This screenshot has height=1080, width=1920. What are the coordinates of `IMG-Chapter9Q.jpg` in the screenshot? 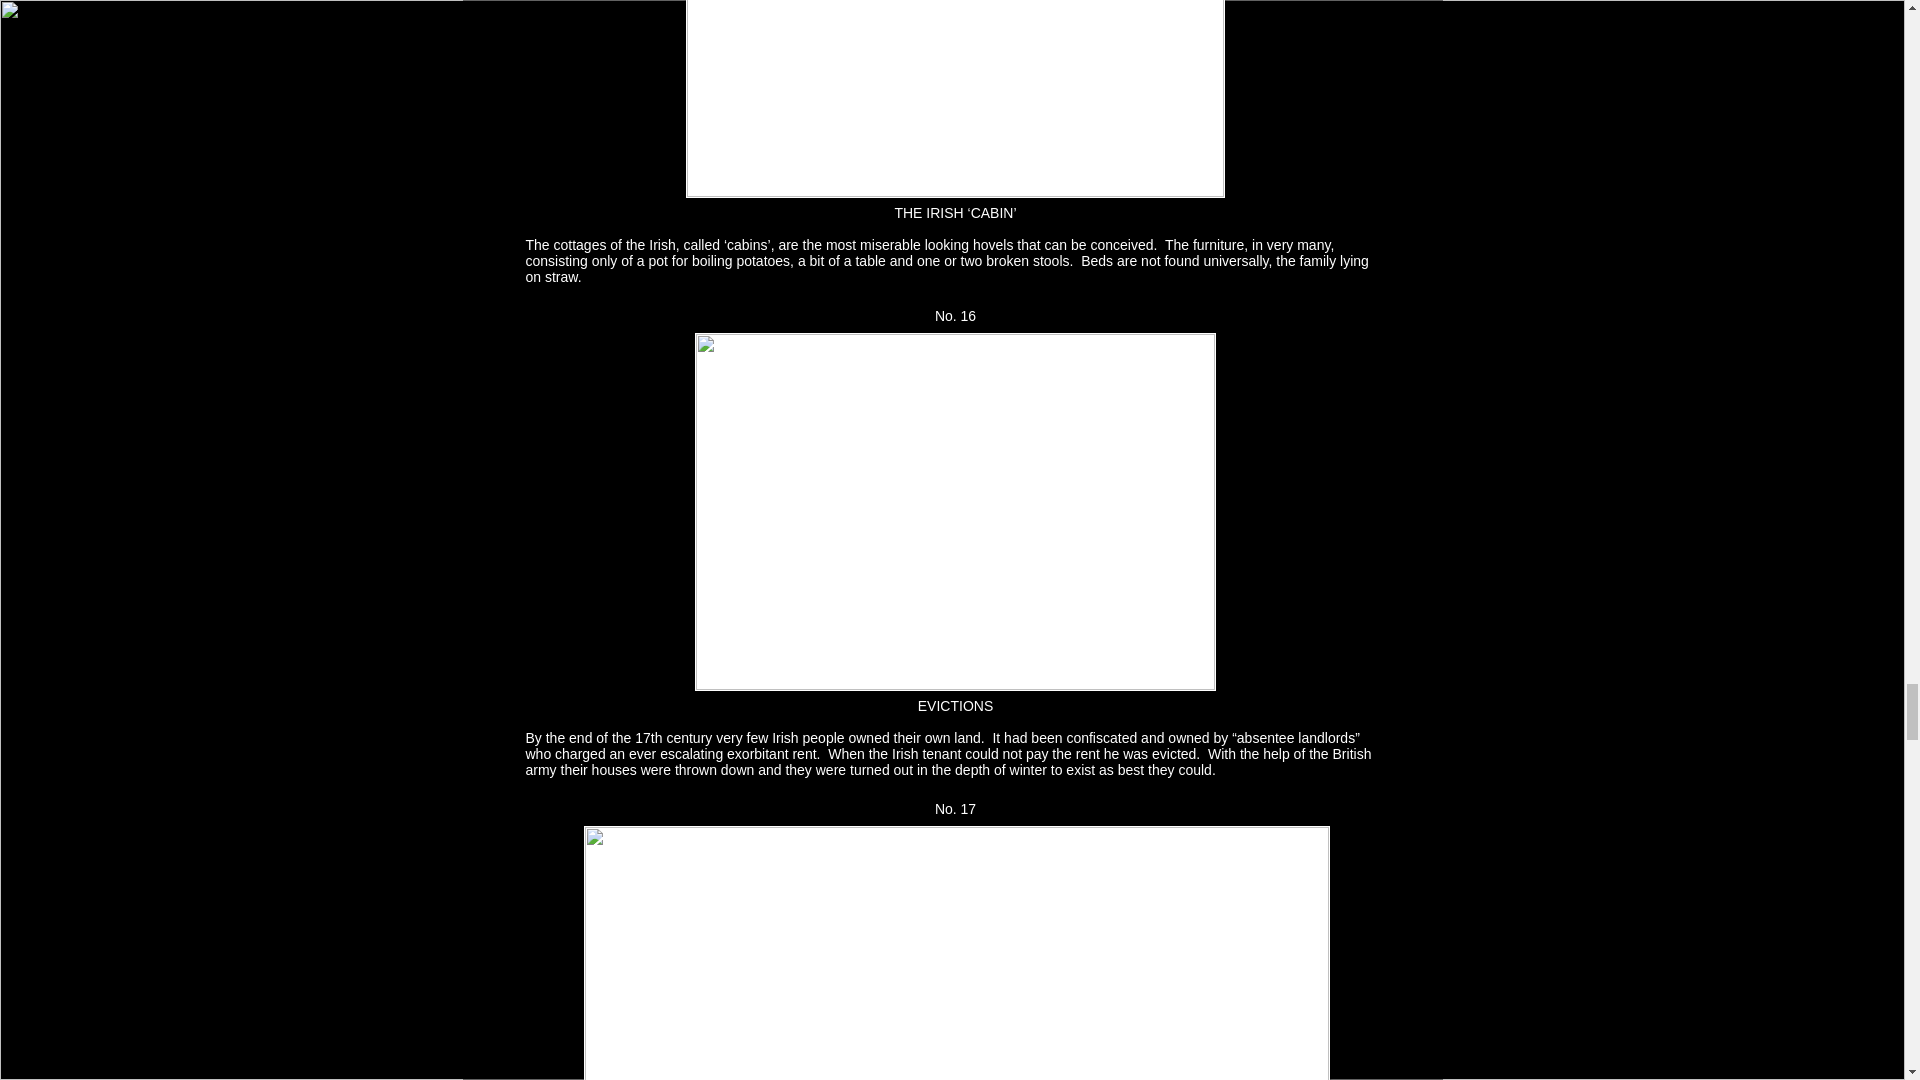 It's located at (954, 512).